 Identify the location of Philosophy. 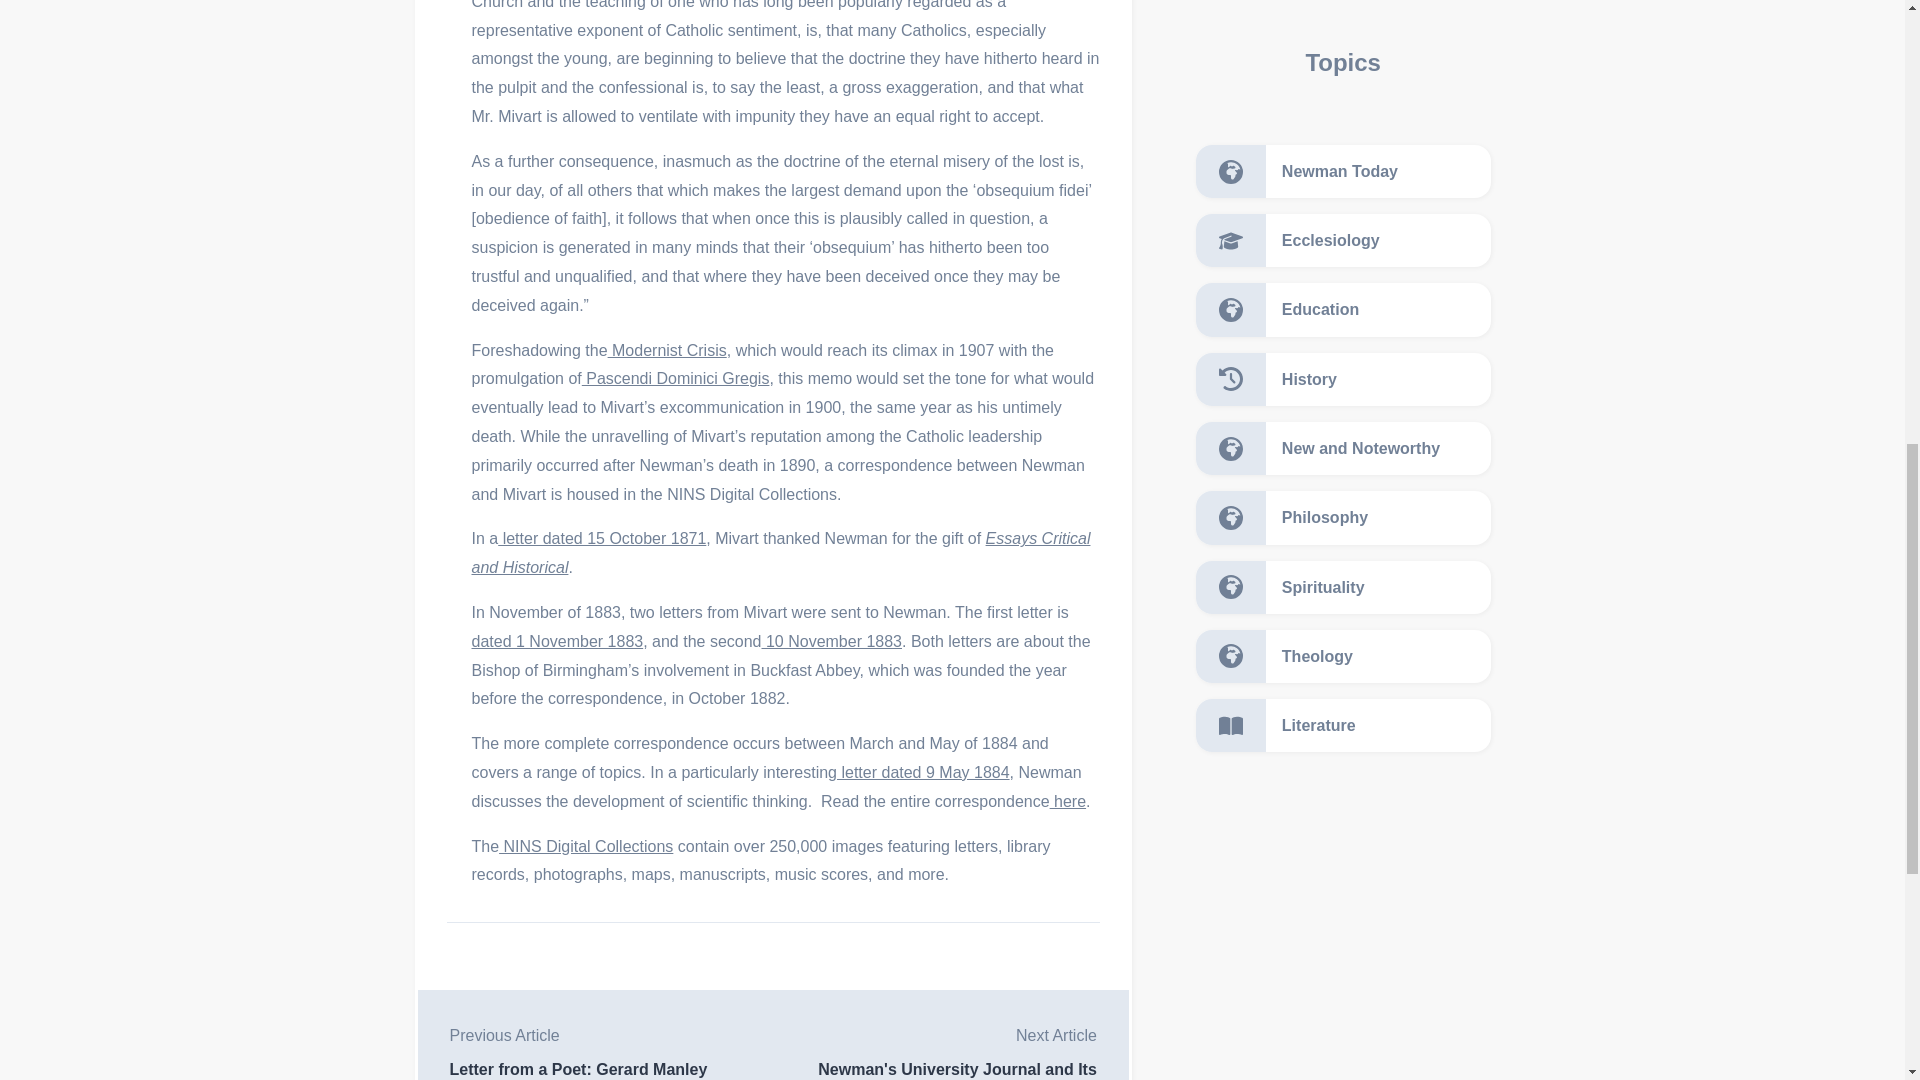
(1344, 518).